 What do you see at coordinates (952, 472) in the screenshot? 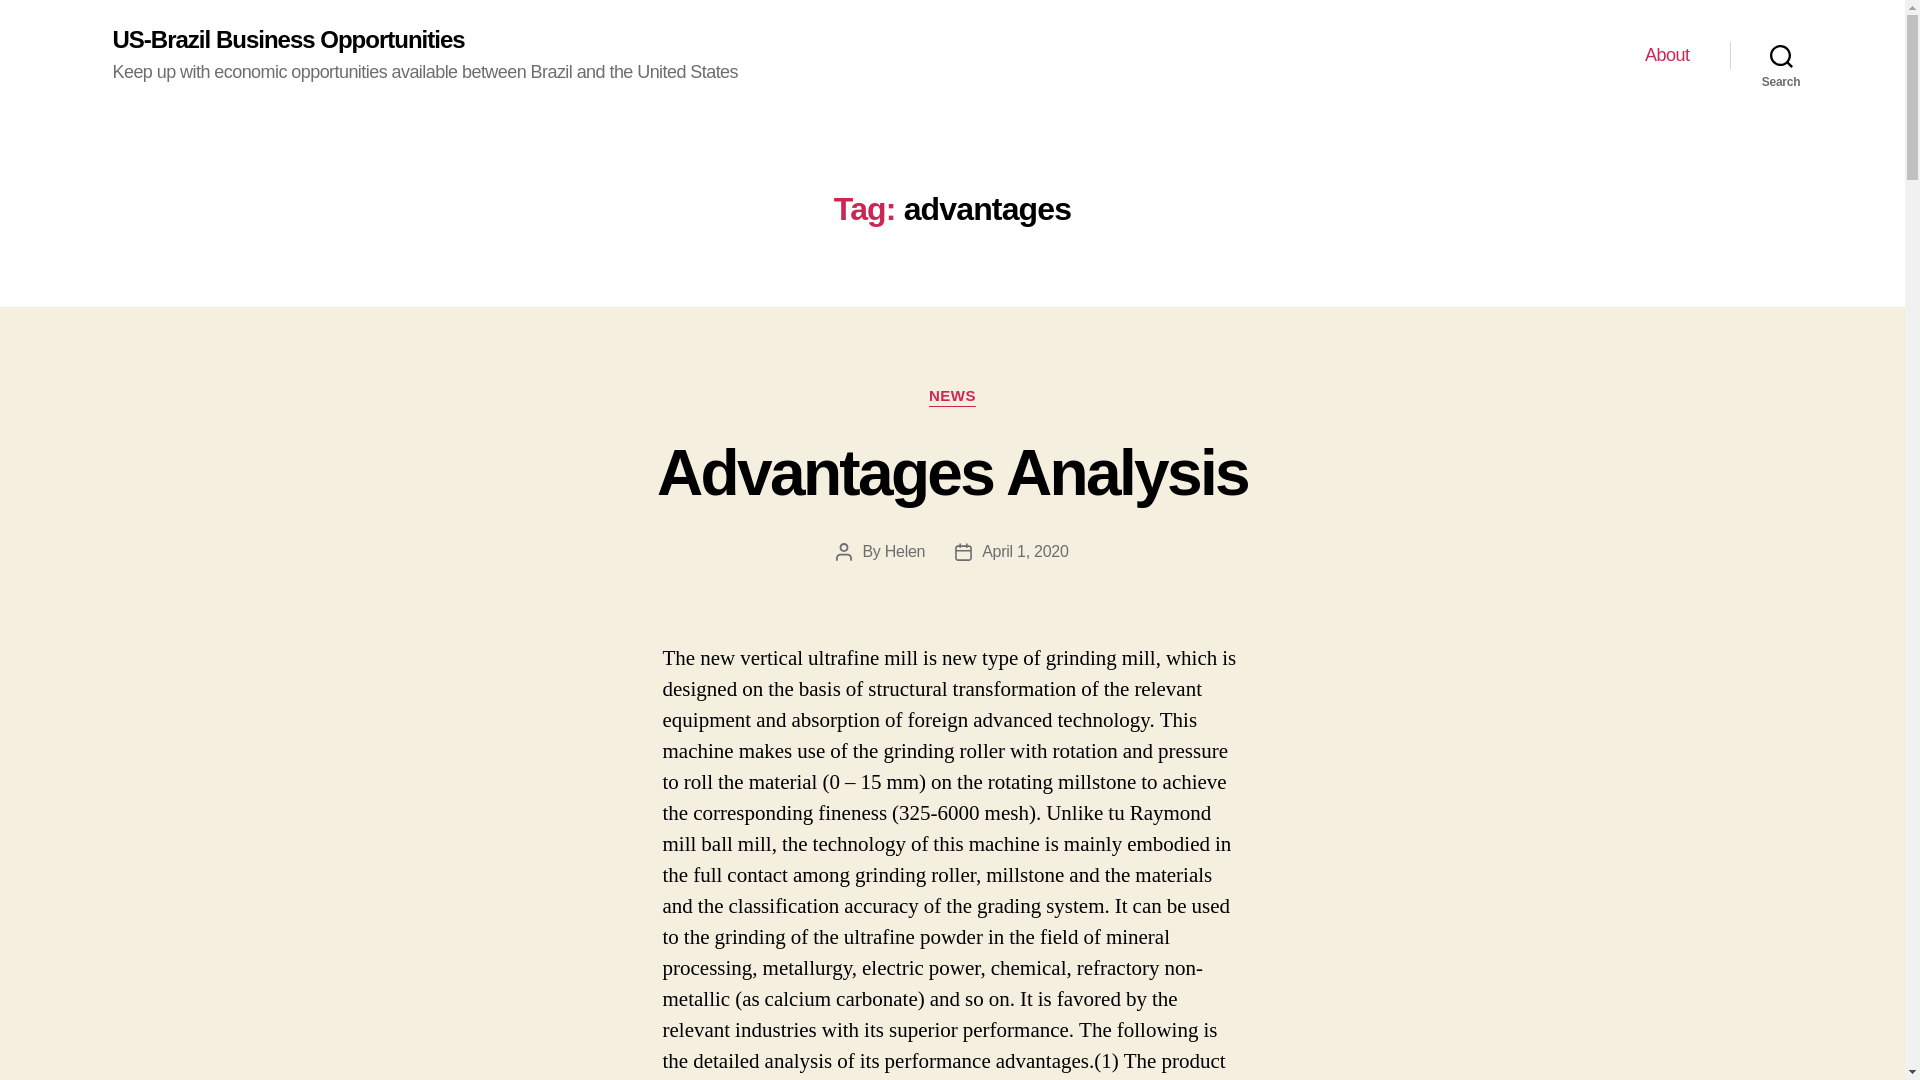
I see `Advantages Analysis` at bounding box center [952, 472].